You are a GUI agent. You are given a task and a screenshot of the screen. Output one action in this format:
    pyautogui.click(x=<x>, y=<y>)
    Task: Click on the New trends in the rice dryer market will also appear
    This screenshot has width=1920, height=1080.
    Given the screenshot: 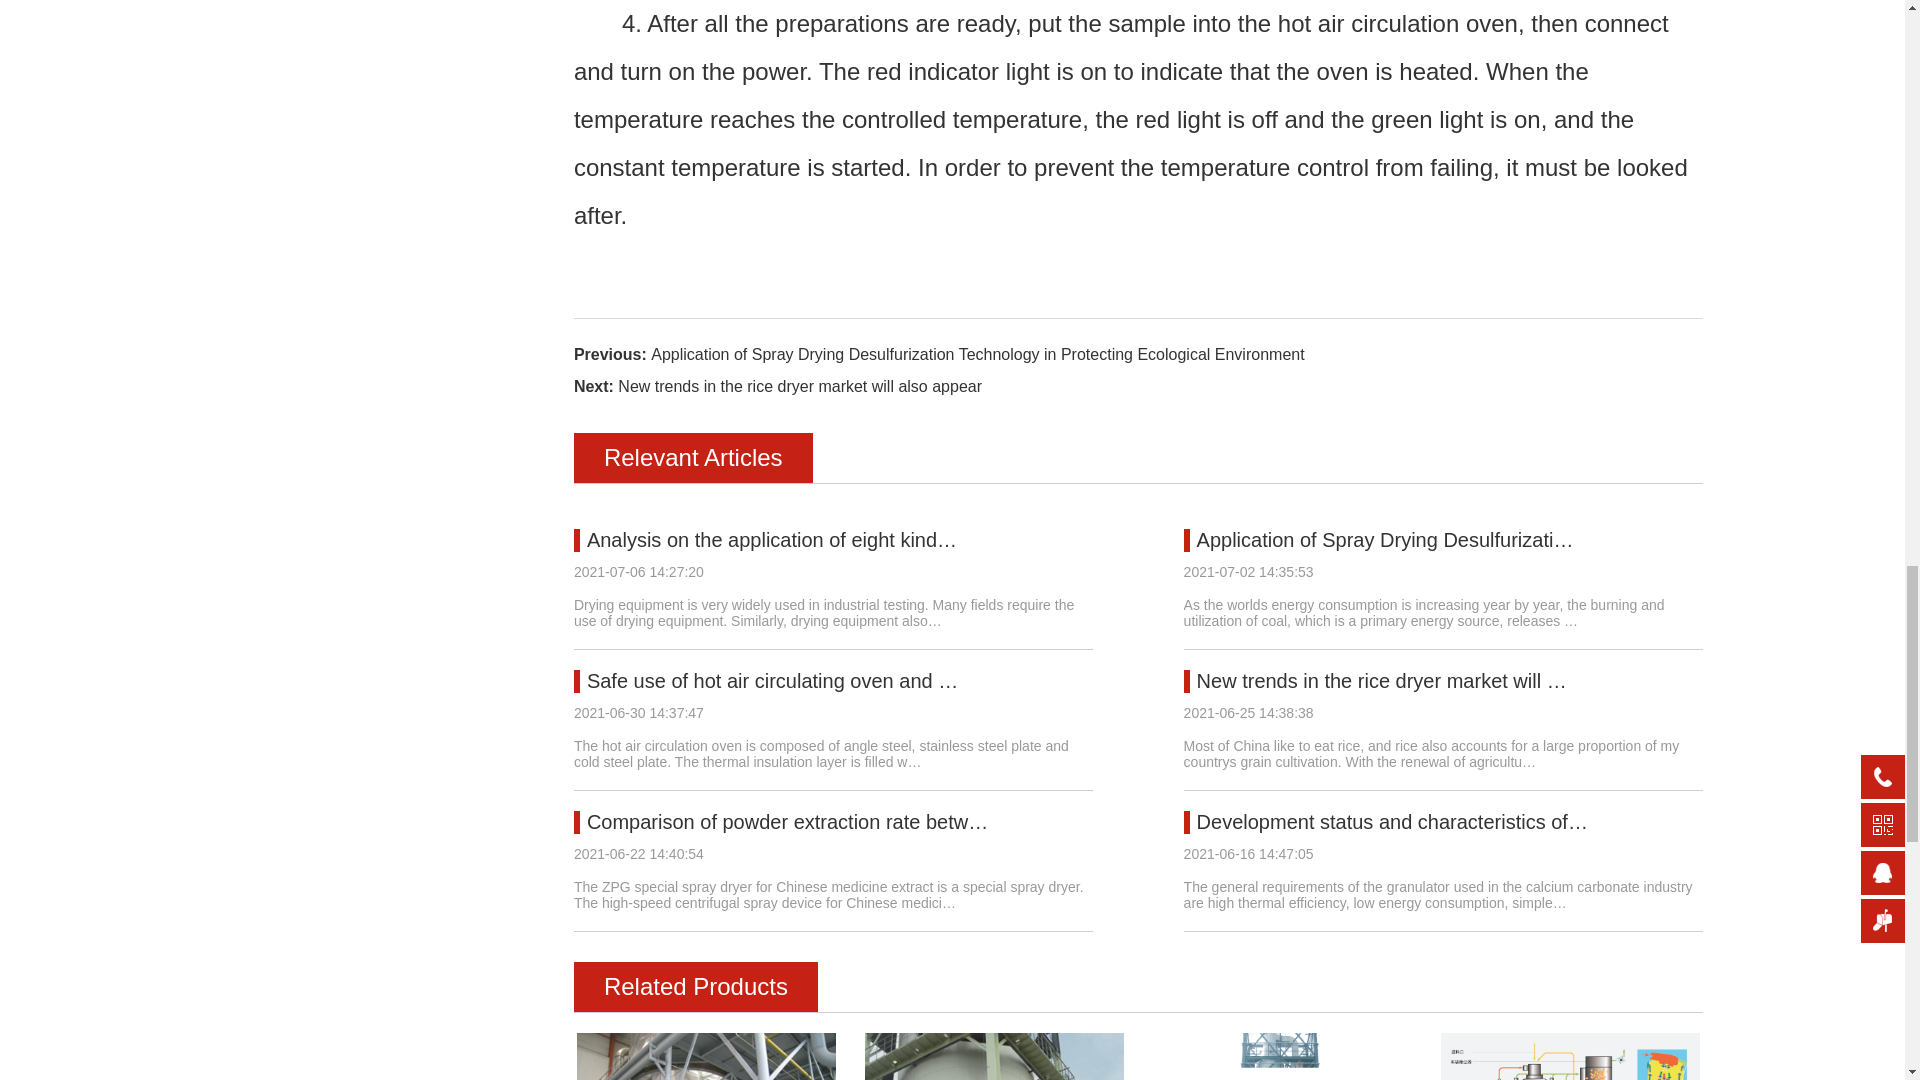 What is the action you would take?
    pyautogui.click(x=800, y=386)
    